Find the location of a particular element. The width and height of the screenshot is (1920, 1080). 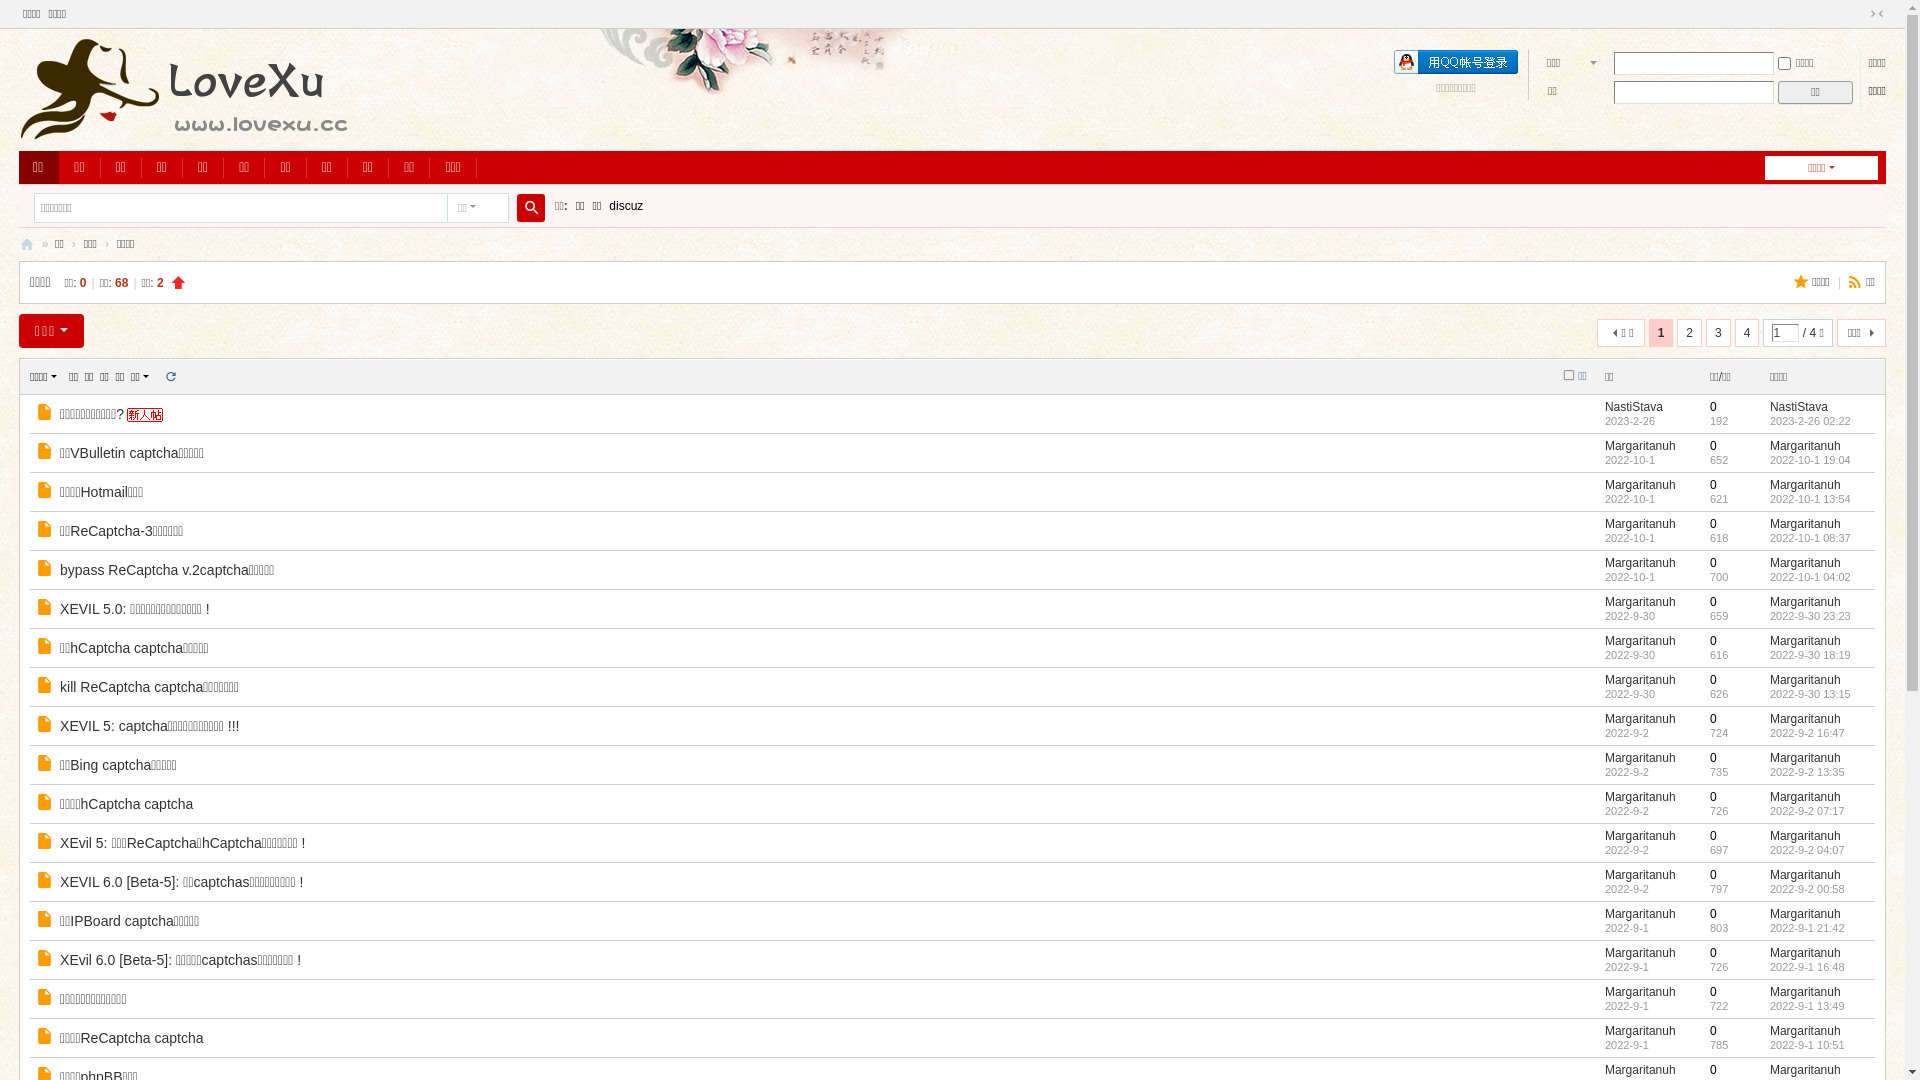

Margaritanuh is located at coordinates (1806, 1031).